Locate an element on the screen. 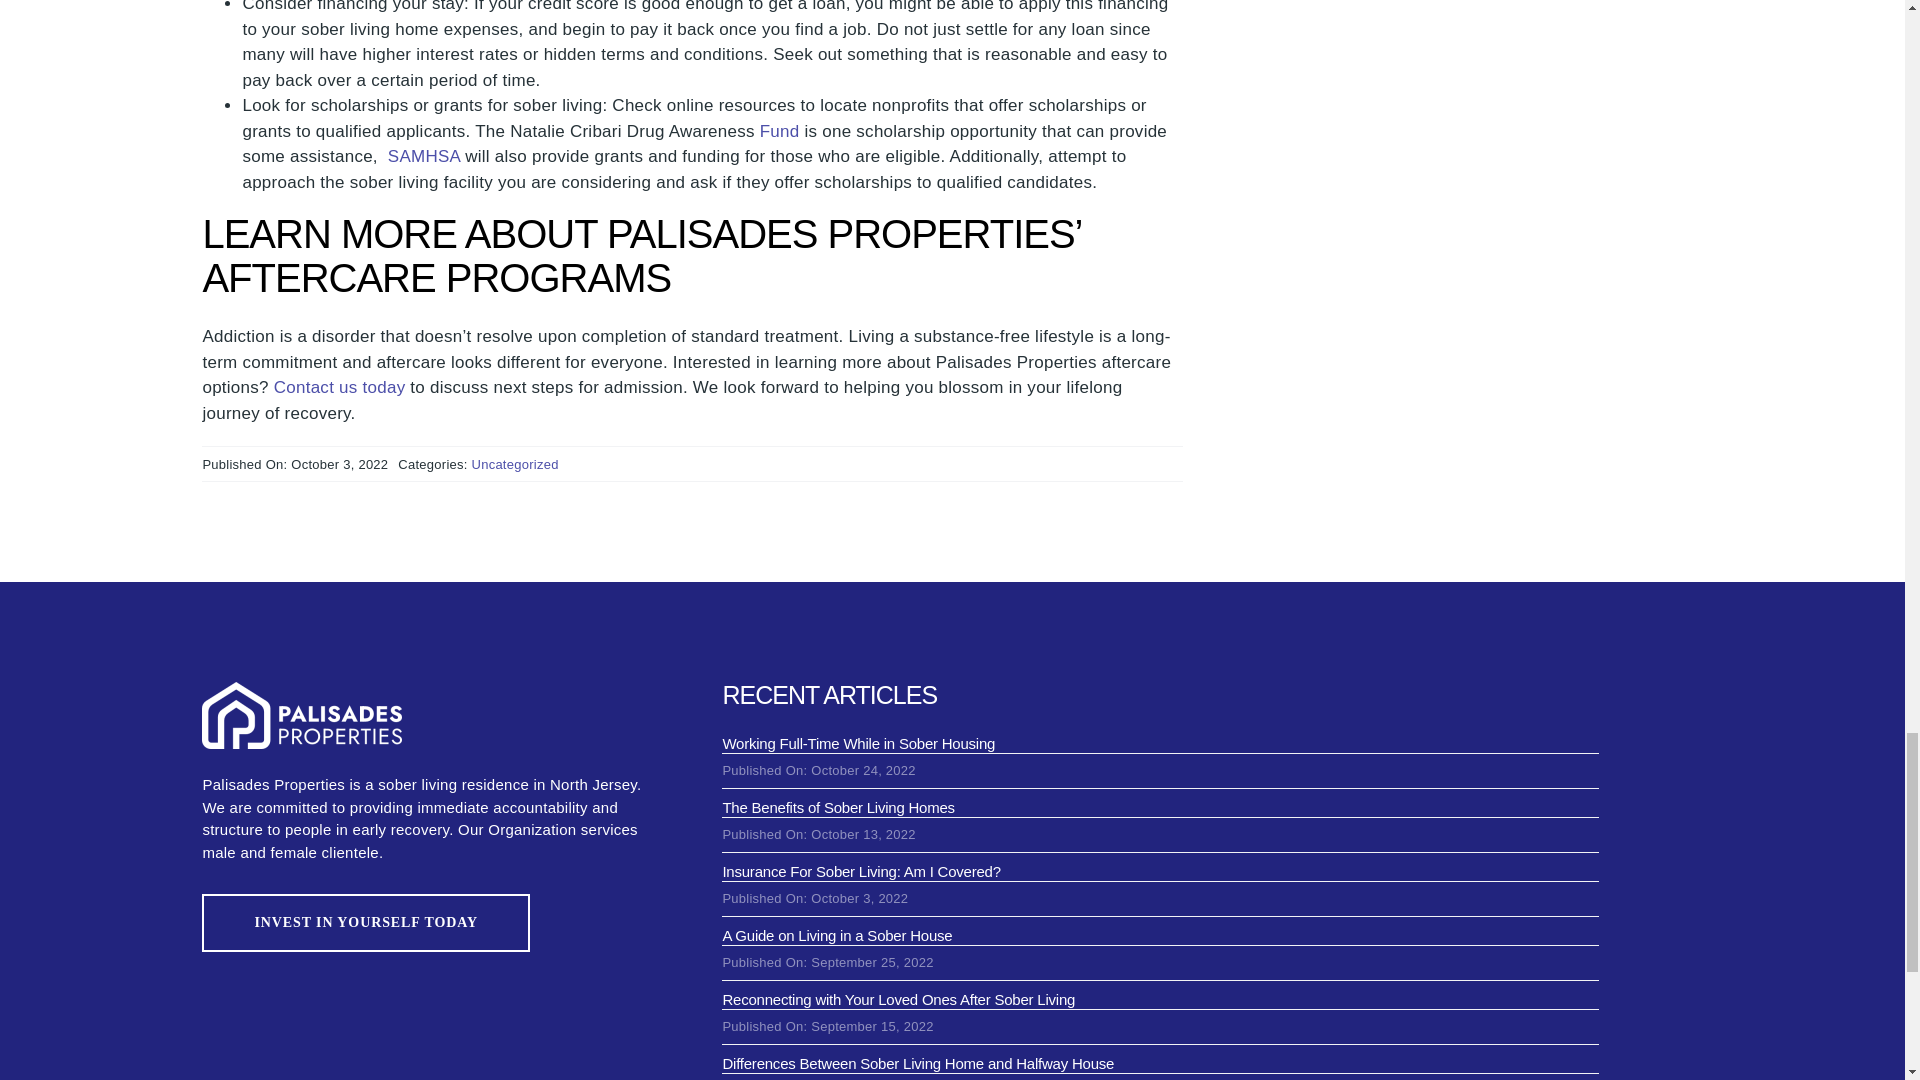 This screenshot has width=1920, height=1080. A Guide on Living in a Sober House is located at coordinates (836, 934).